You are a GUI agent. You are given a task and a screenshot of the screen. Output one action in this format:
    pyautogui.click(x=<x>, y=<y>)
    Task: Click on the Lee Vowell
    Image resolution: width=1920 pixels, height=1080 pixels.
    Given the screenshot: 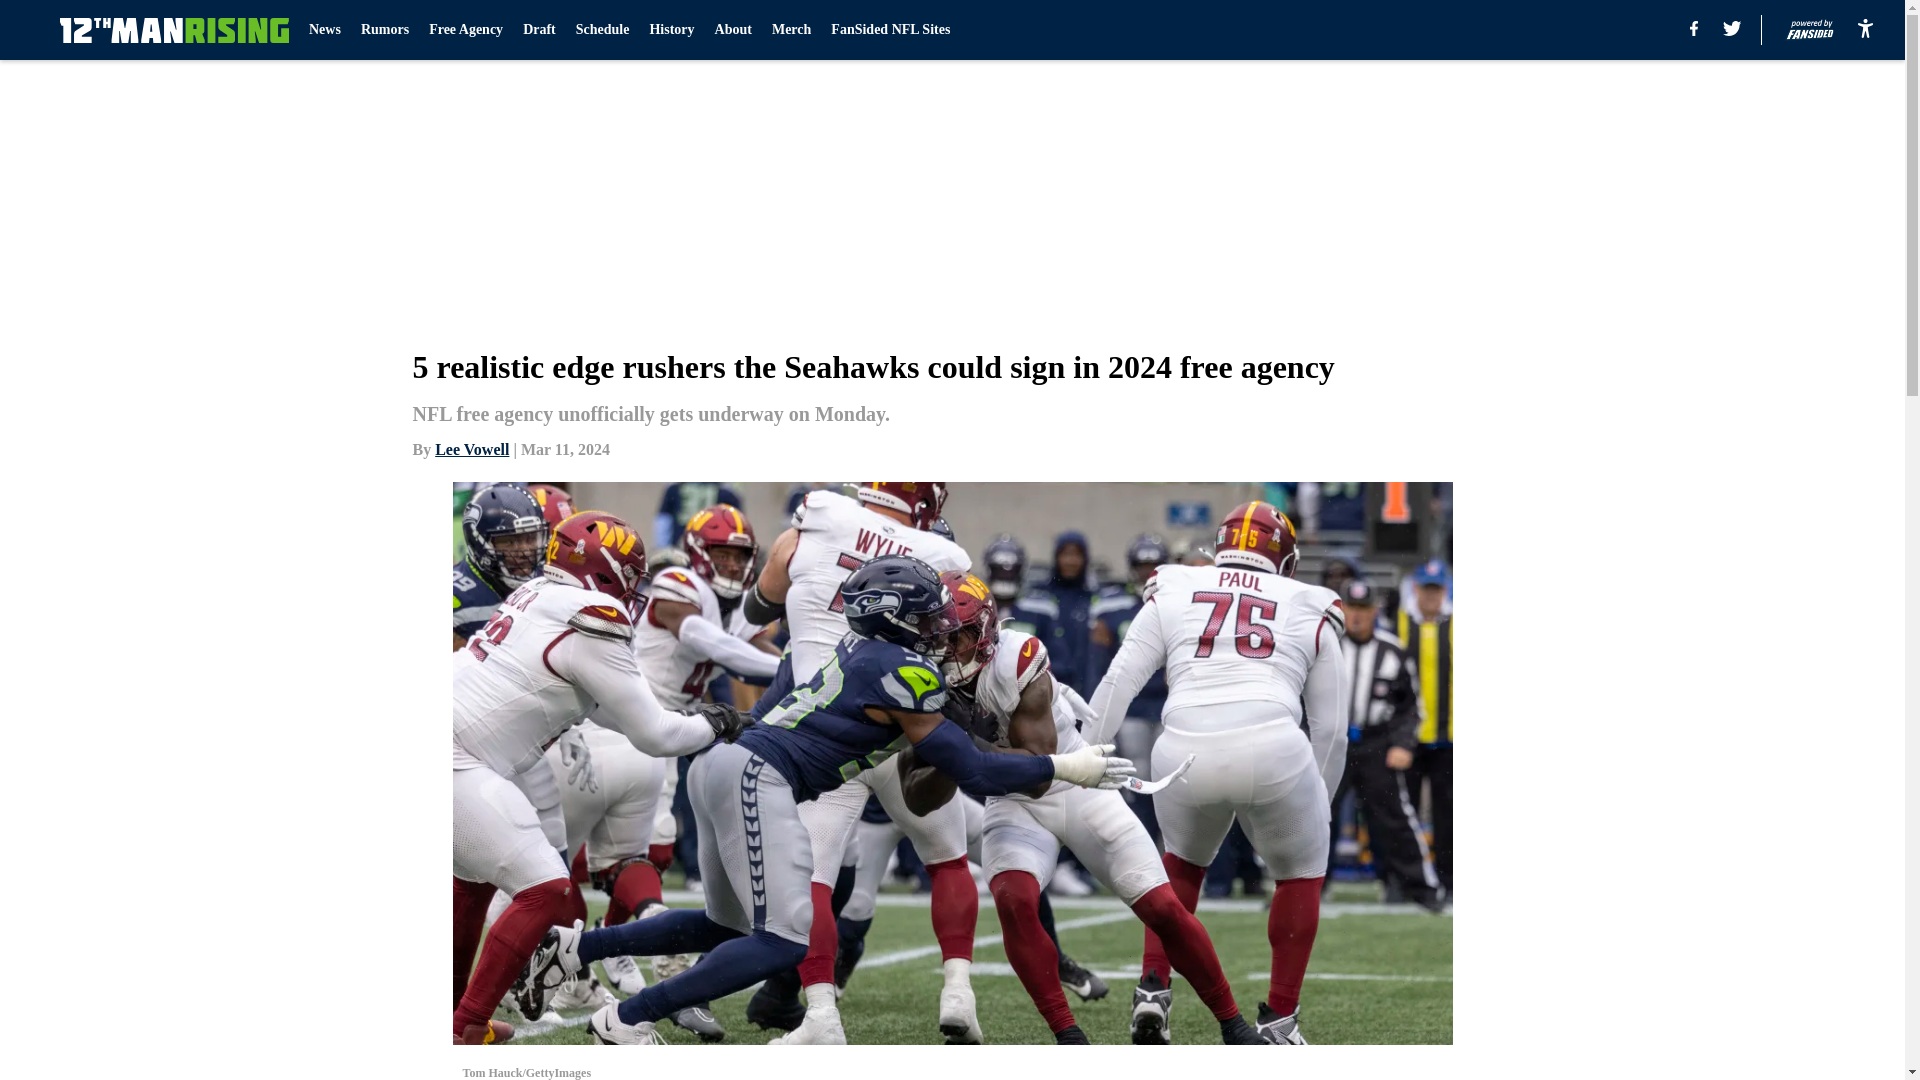 What is the action you would take?
    pyautogui.click(x=472, y=448)
    